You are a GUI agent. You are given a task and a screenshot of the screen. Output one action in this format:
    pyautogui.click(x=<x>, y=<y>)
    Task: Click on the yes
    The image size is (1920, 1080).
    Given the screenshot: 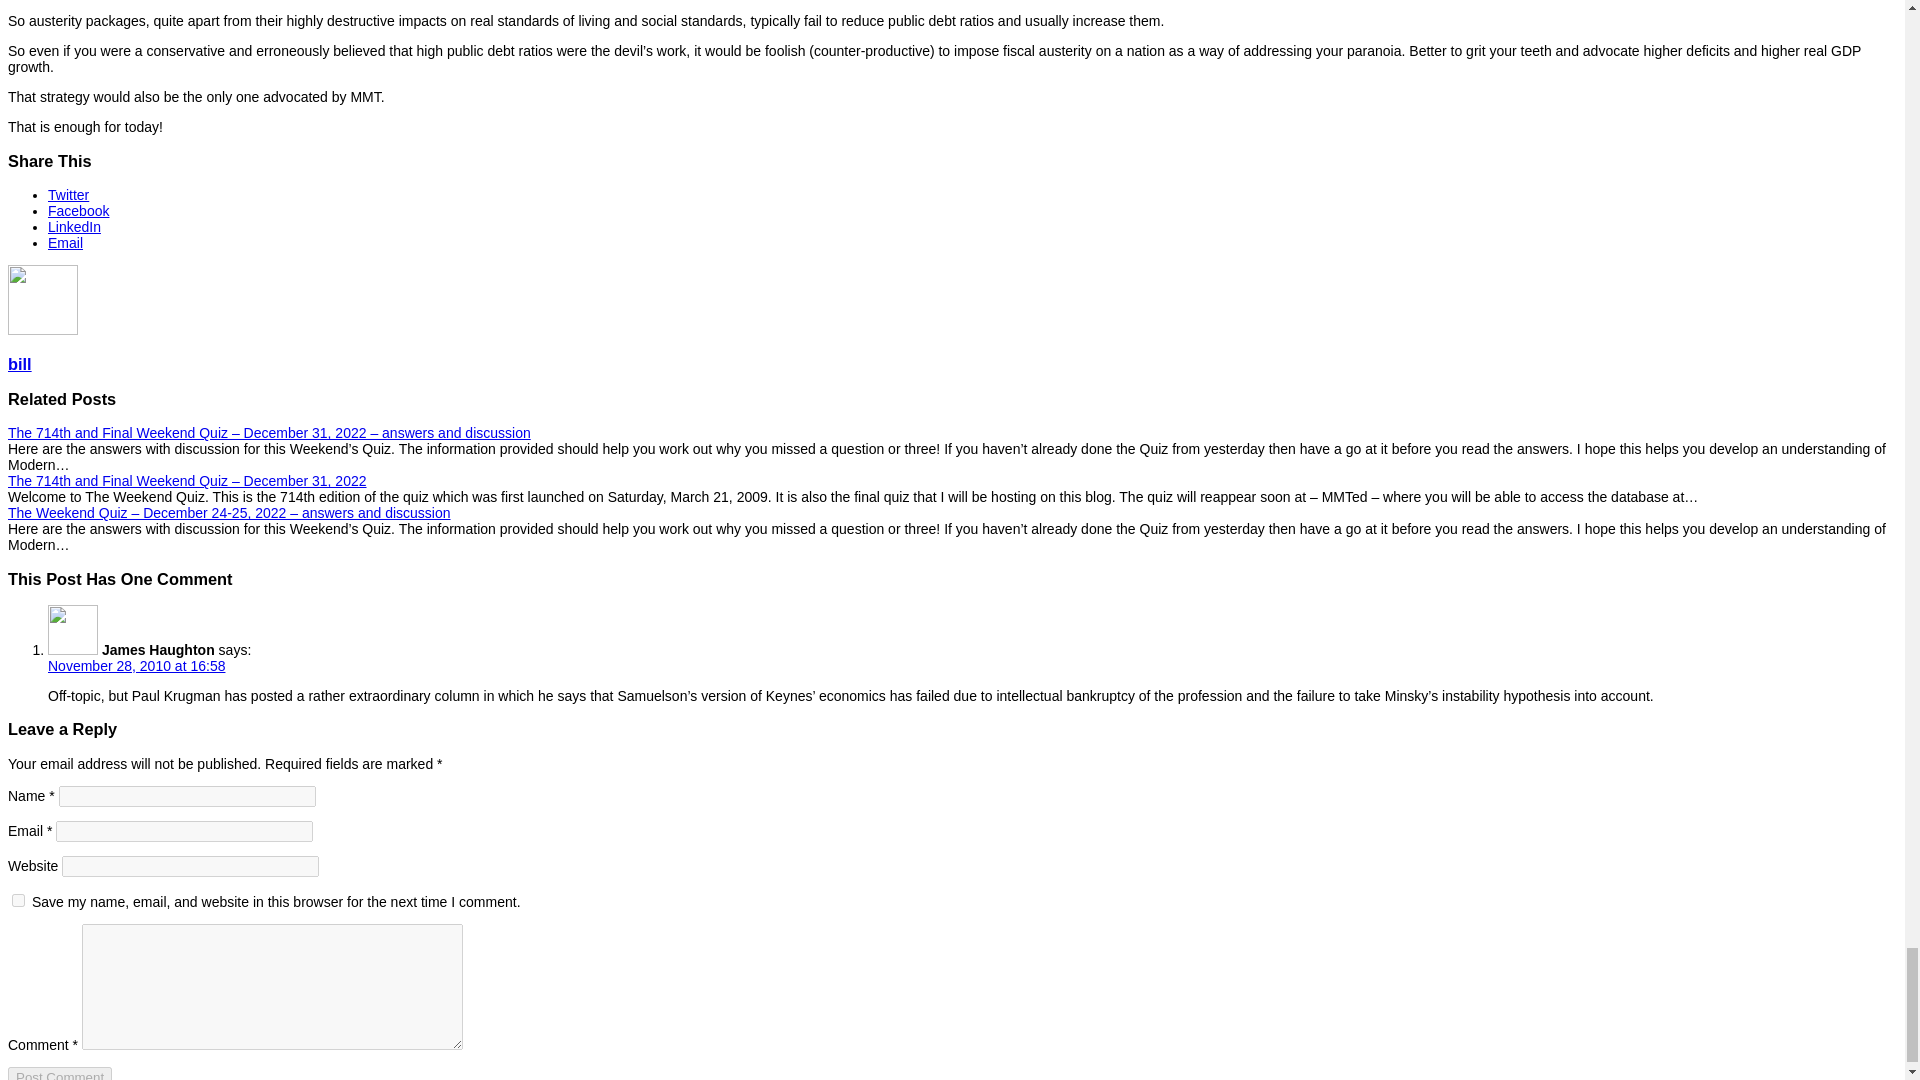 What is the action you would take?
    pyautogui.click(x=18, y=900)
    